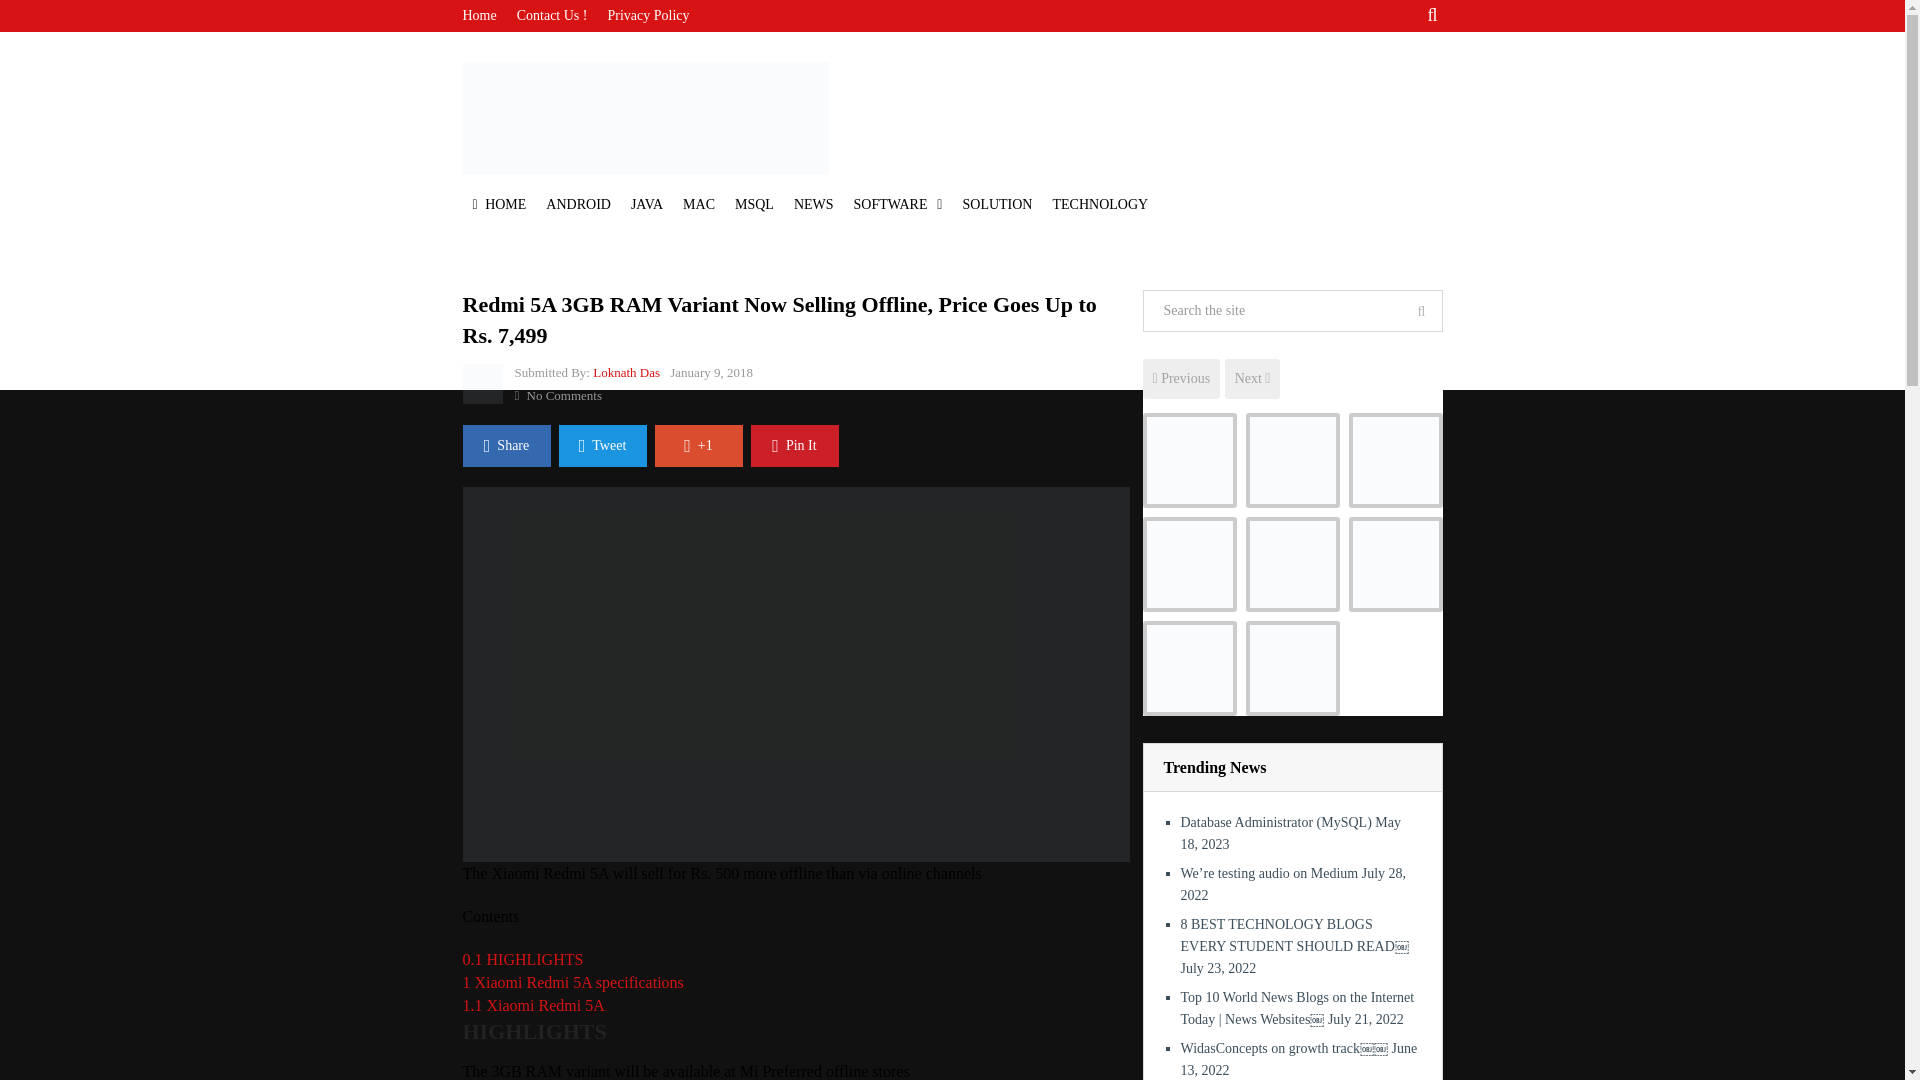  I want to click on 0.1 HIGHLIGHTS, so click(522, 959).